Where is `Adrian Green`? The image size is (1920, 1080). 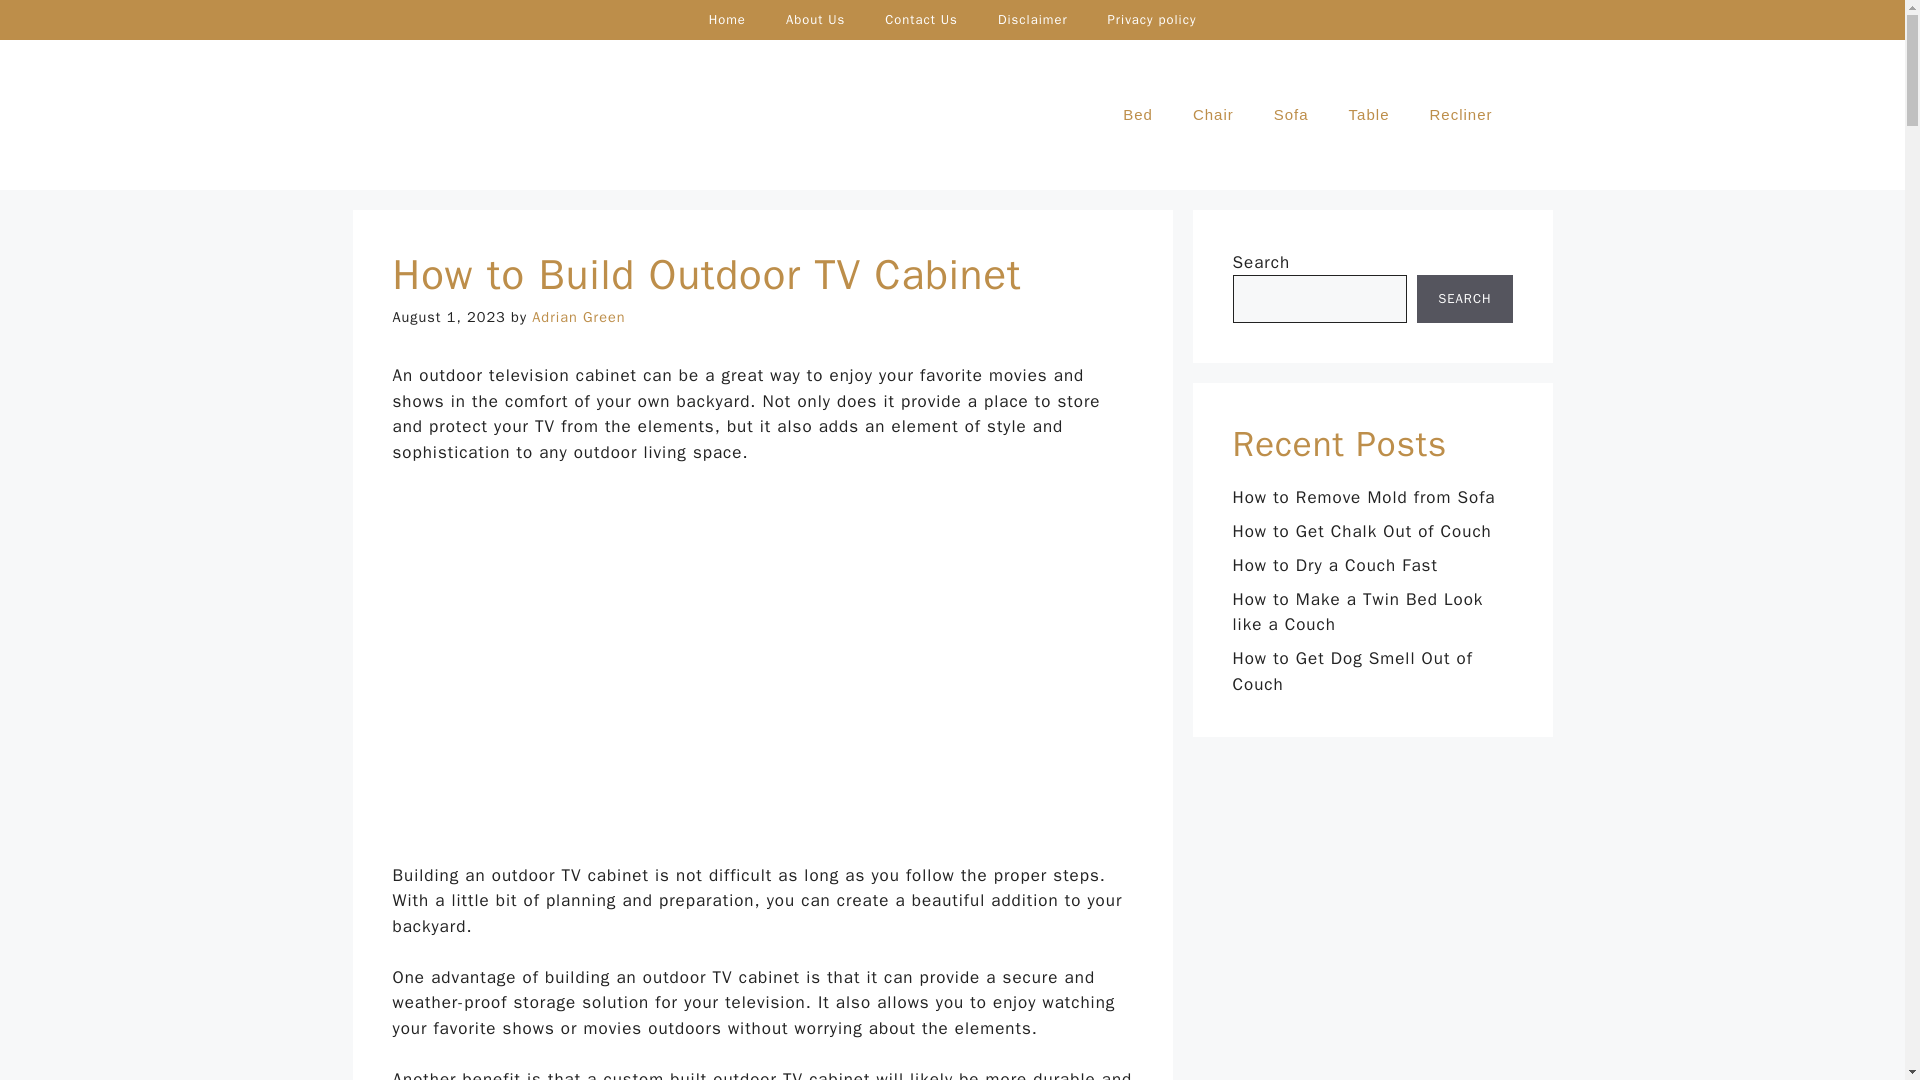 Adrian Green is located at coordinates (578, 316).